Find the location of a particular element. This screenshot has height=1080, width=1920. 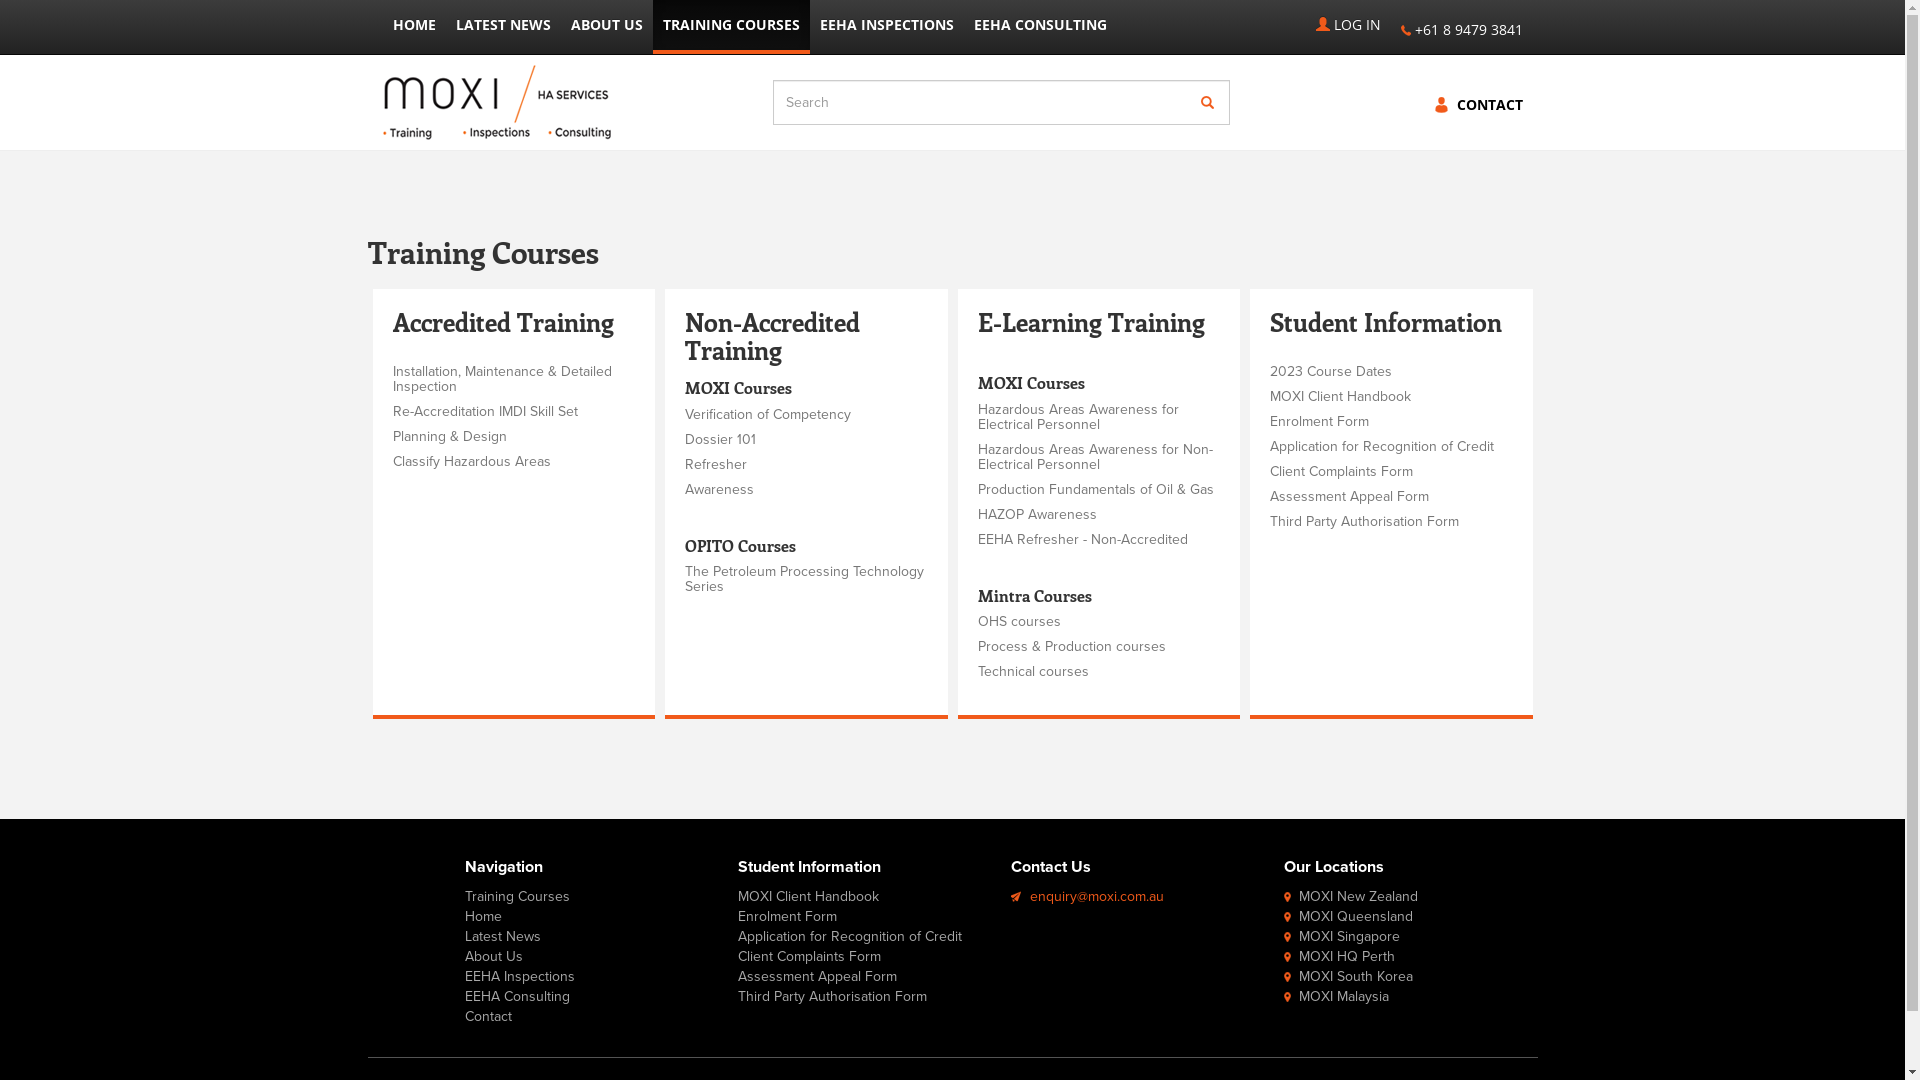

OHS courses is located at coordinates (1020, 621).